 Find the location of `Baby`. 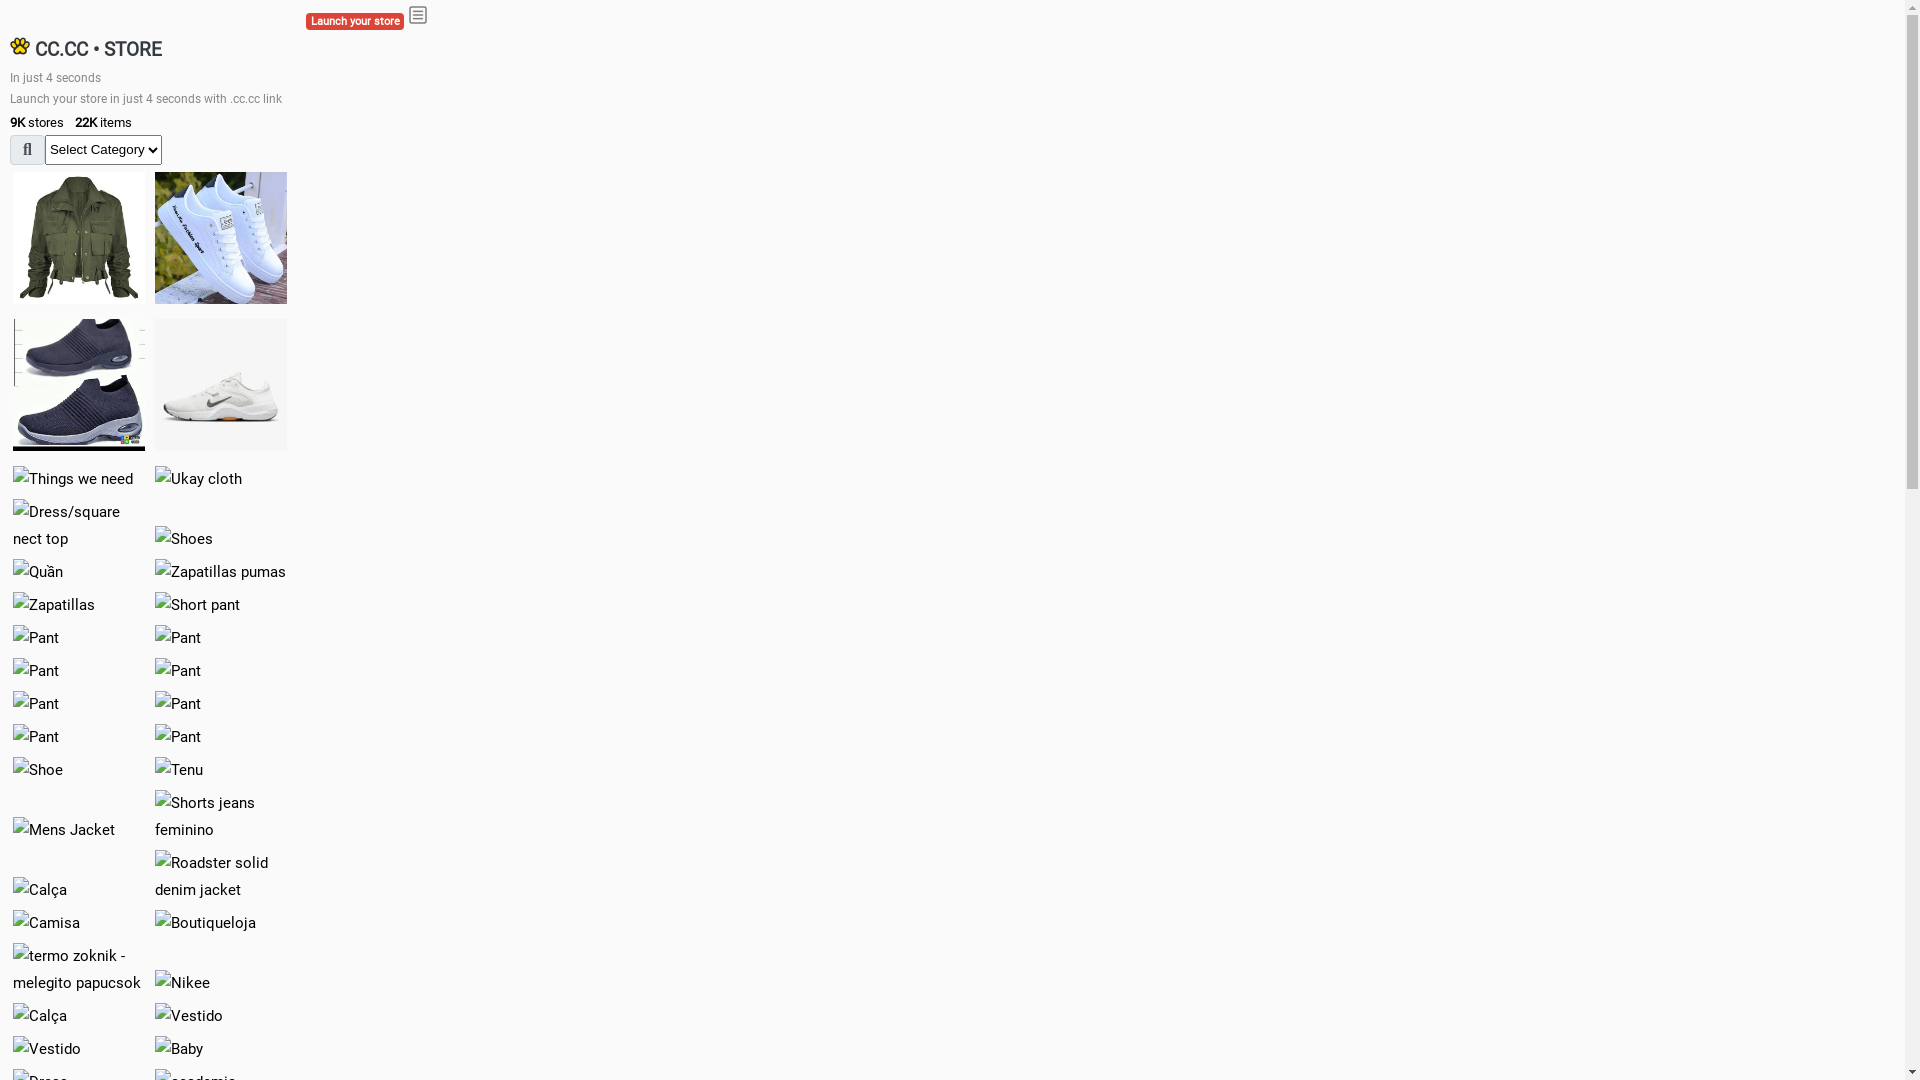

Baby is located at coordinates (179, 1050).